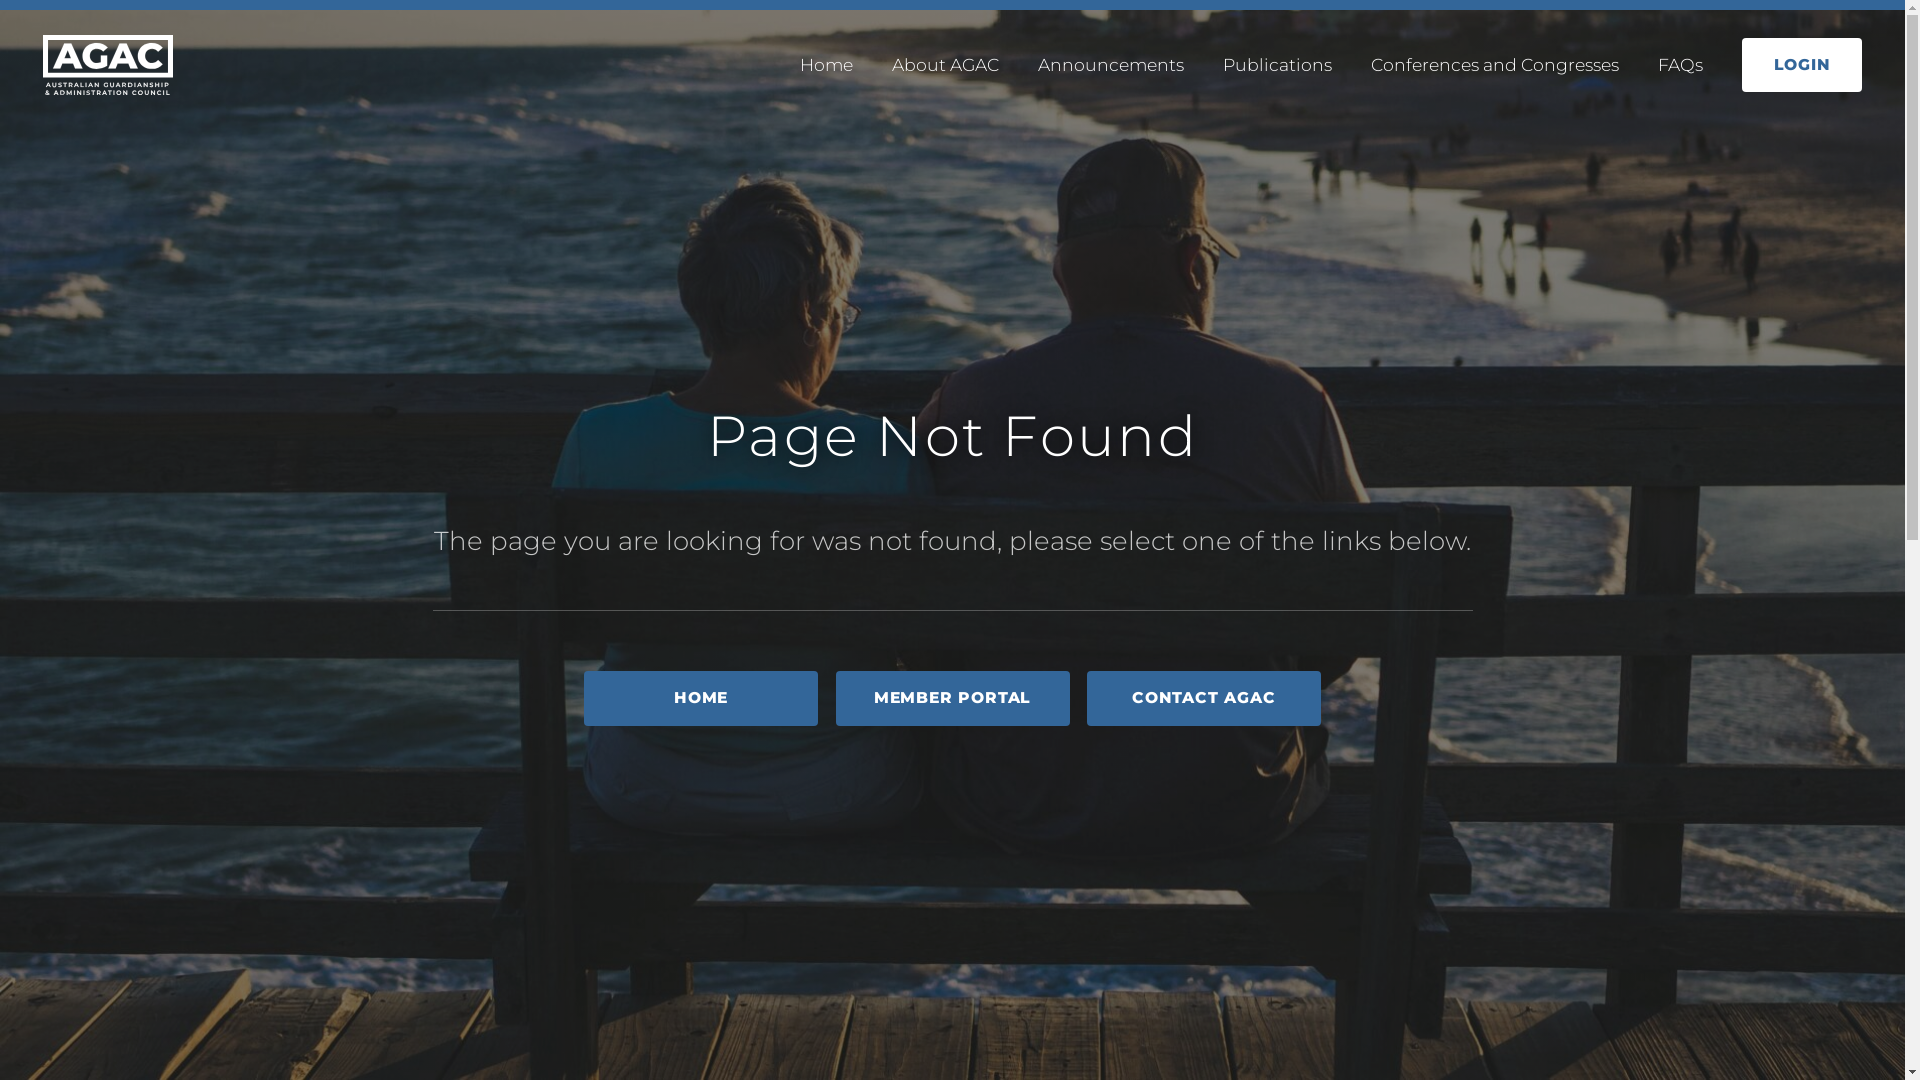 The height and width of the screenshot is (1080, 1920). Describe the element at coordinates (1278, 64) in the screenshot. I see `Publications` at that location.